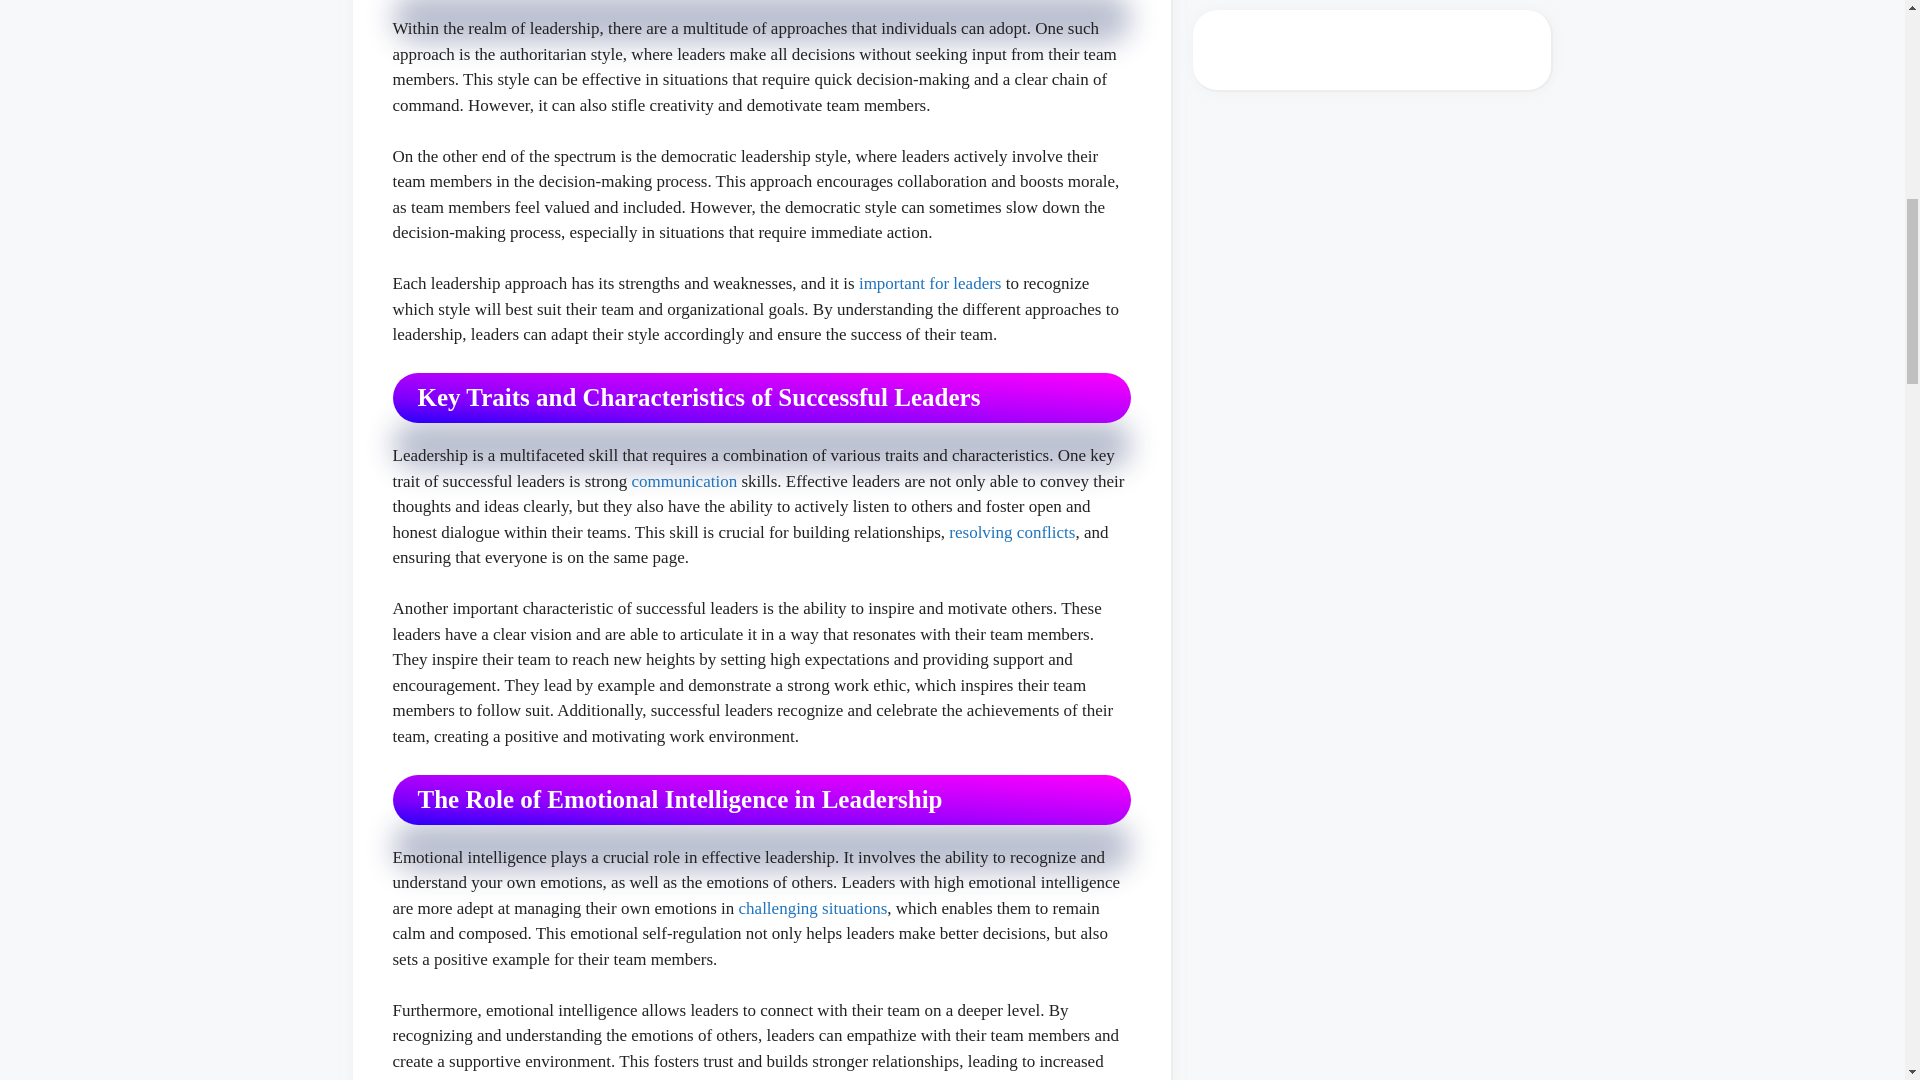 Image resolution: width=1920 pixels, height=1080 pixels. Describe the element at coordinates (1012, 532) in the screenshot. I see `Resolving Workplace Conflict` at that location.